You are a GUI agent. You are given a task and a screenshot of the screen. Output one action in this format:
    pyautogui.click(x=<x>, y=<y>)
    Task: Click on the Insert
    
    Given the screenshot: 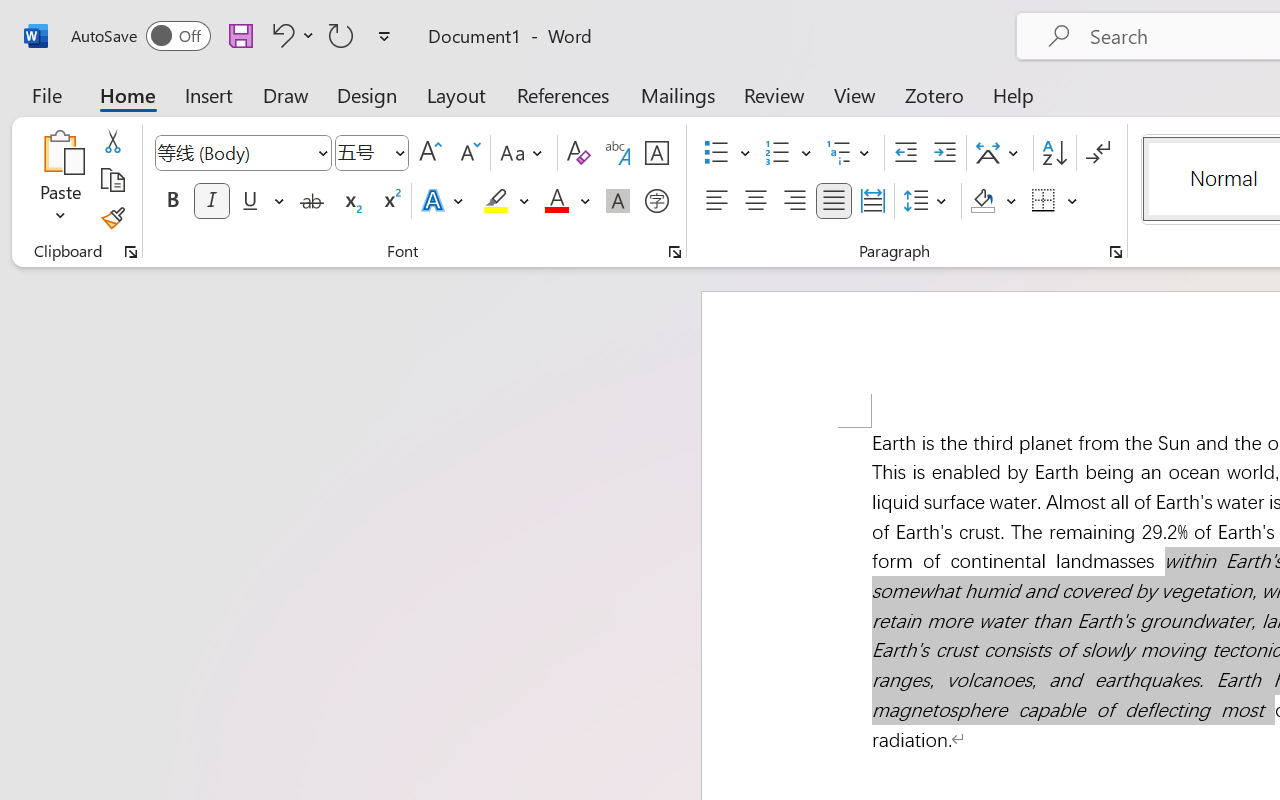 What is the action you would take?
    pyautogui.click(x=150, y=54)
    